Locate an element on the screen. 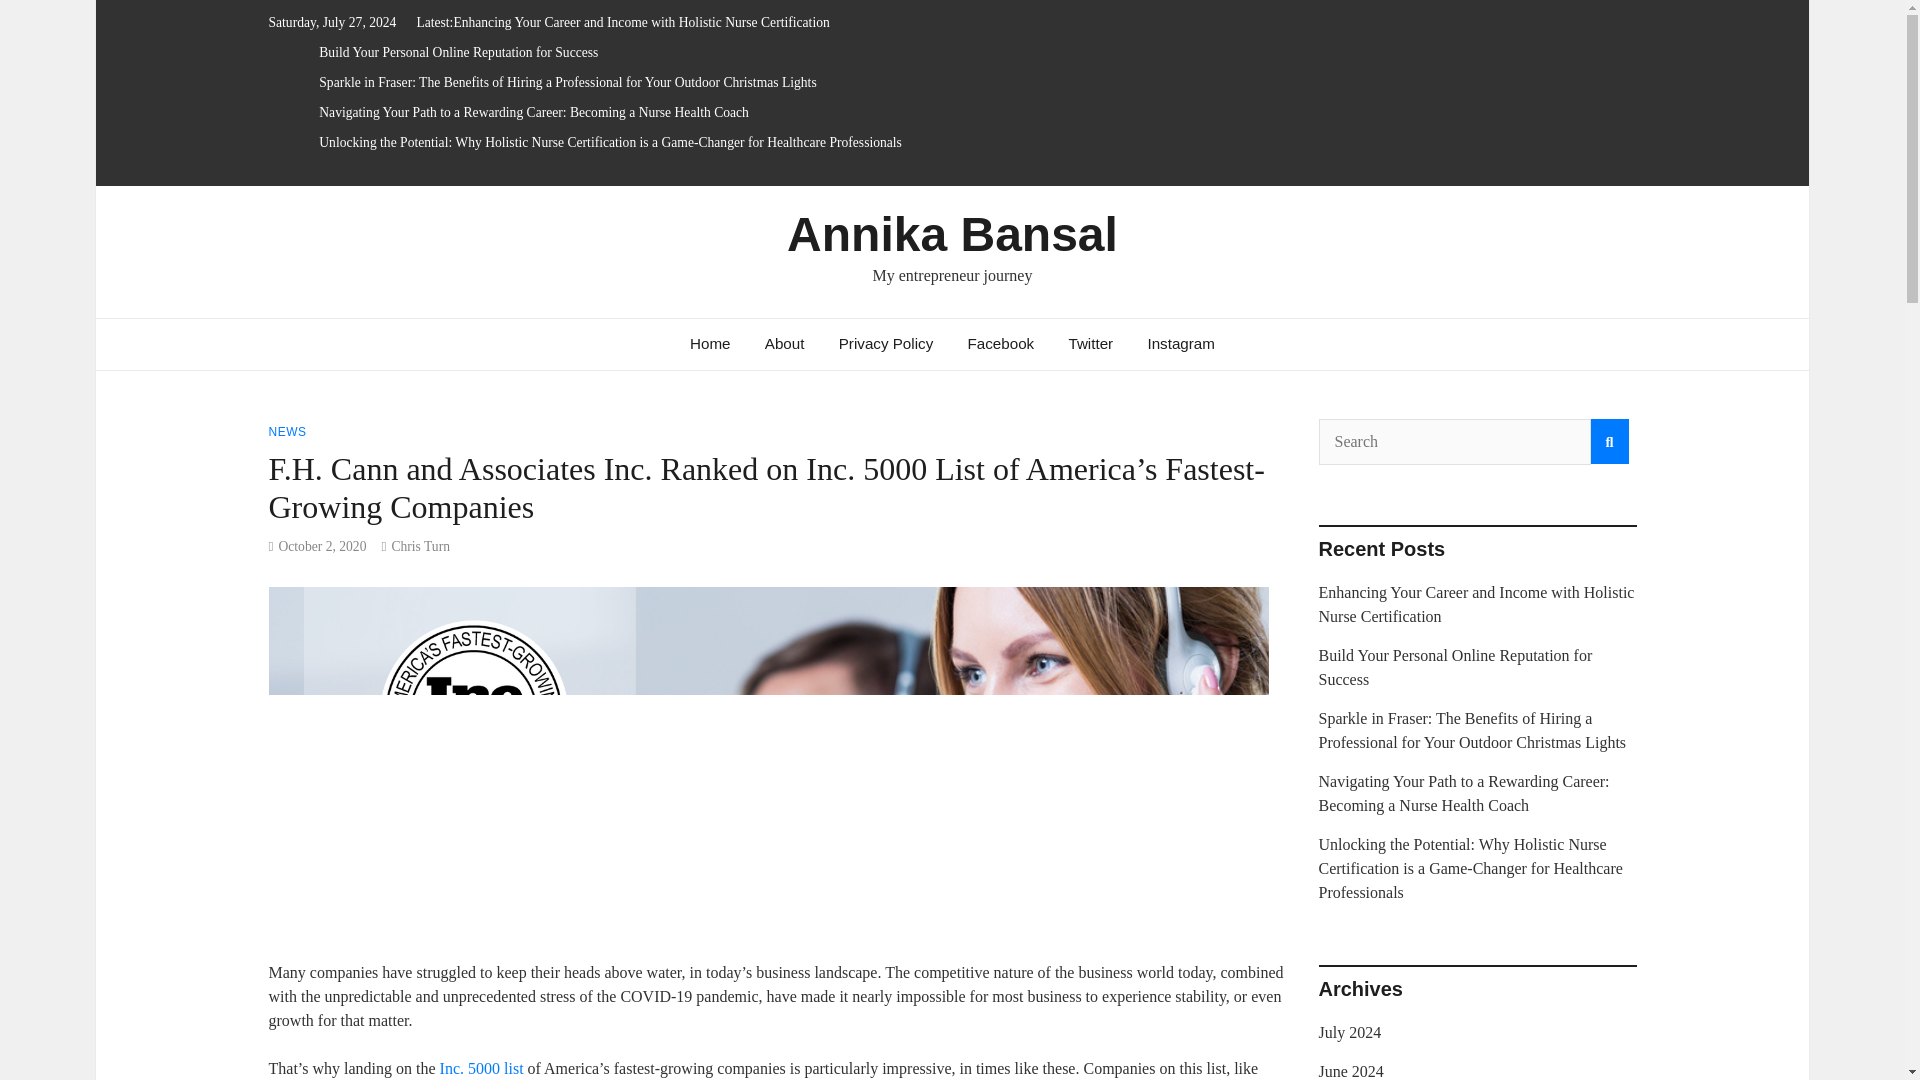  Annika Bansal is located at coordinates (952, 234).